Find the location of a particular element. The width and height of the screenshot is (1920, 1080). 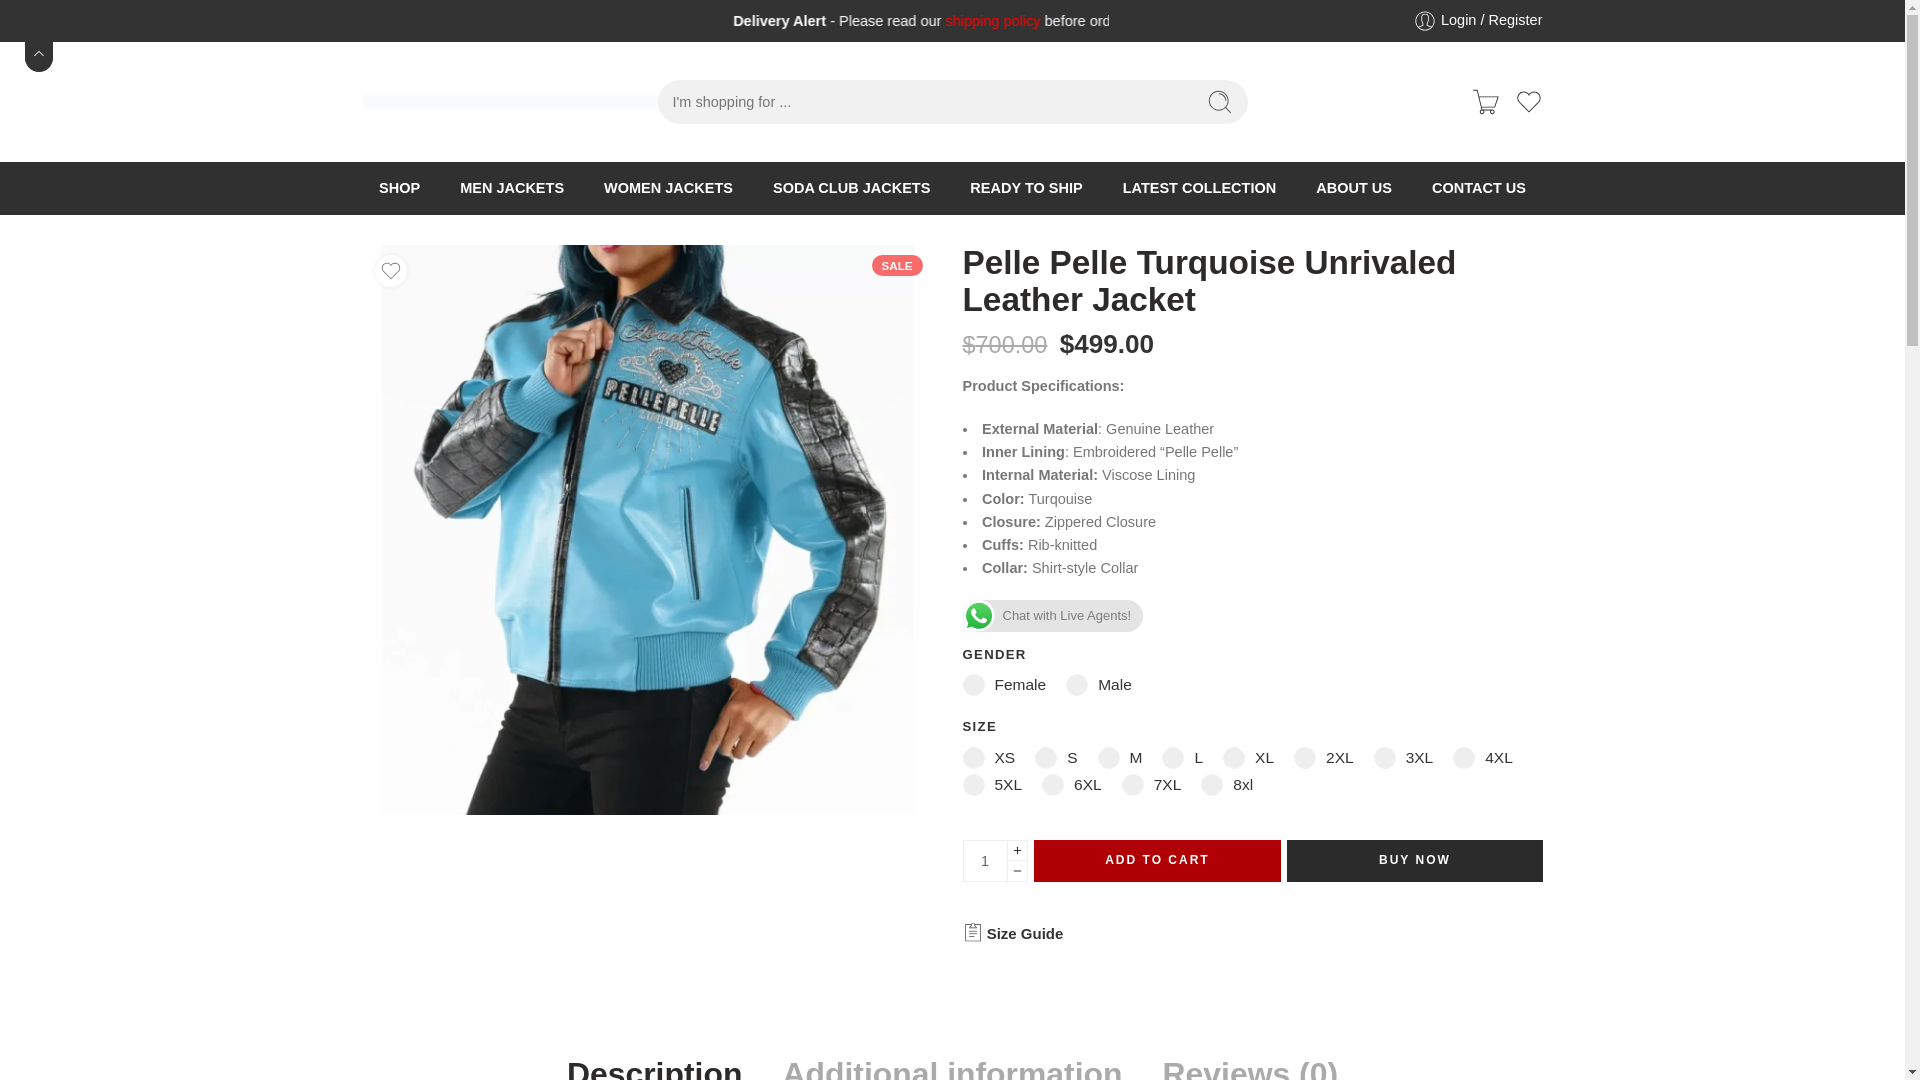

LATEST COLLECTION is located at coordinates (1200, 188).